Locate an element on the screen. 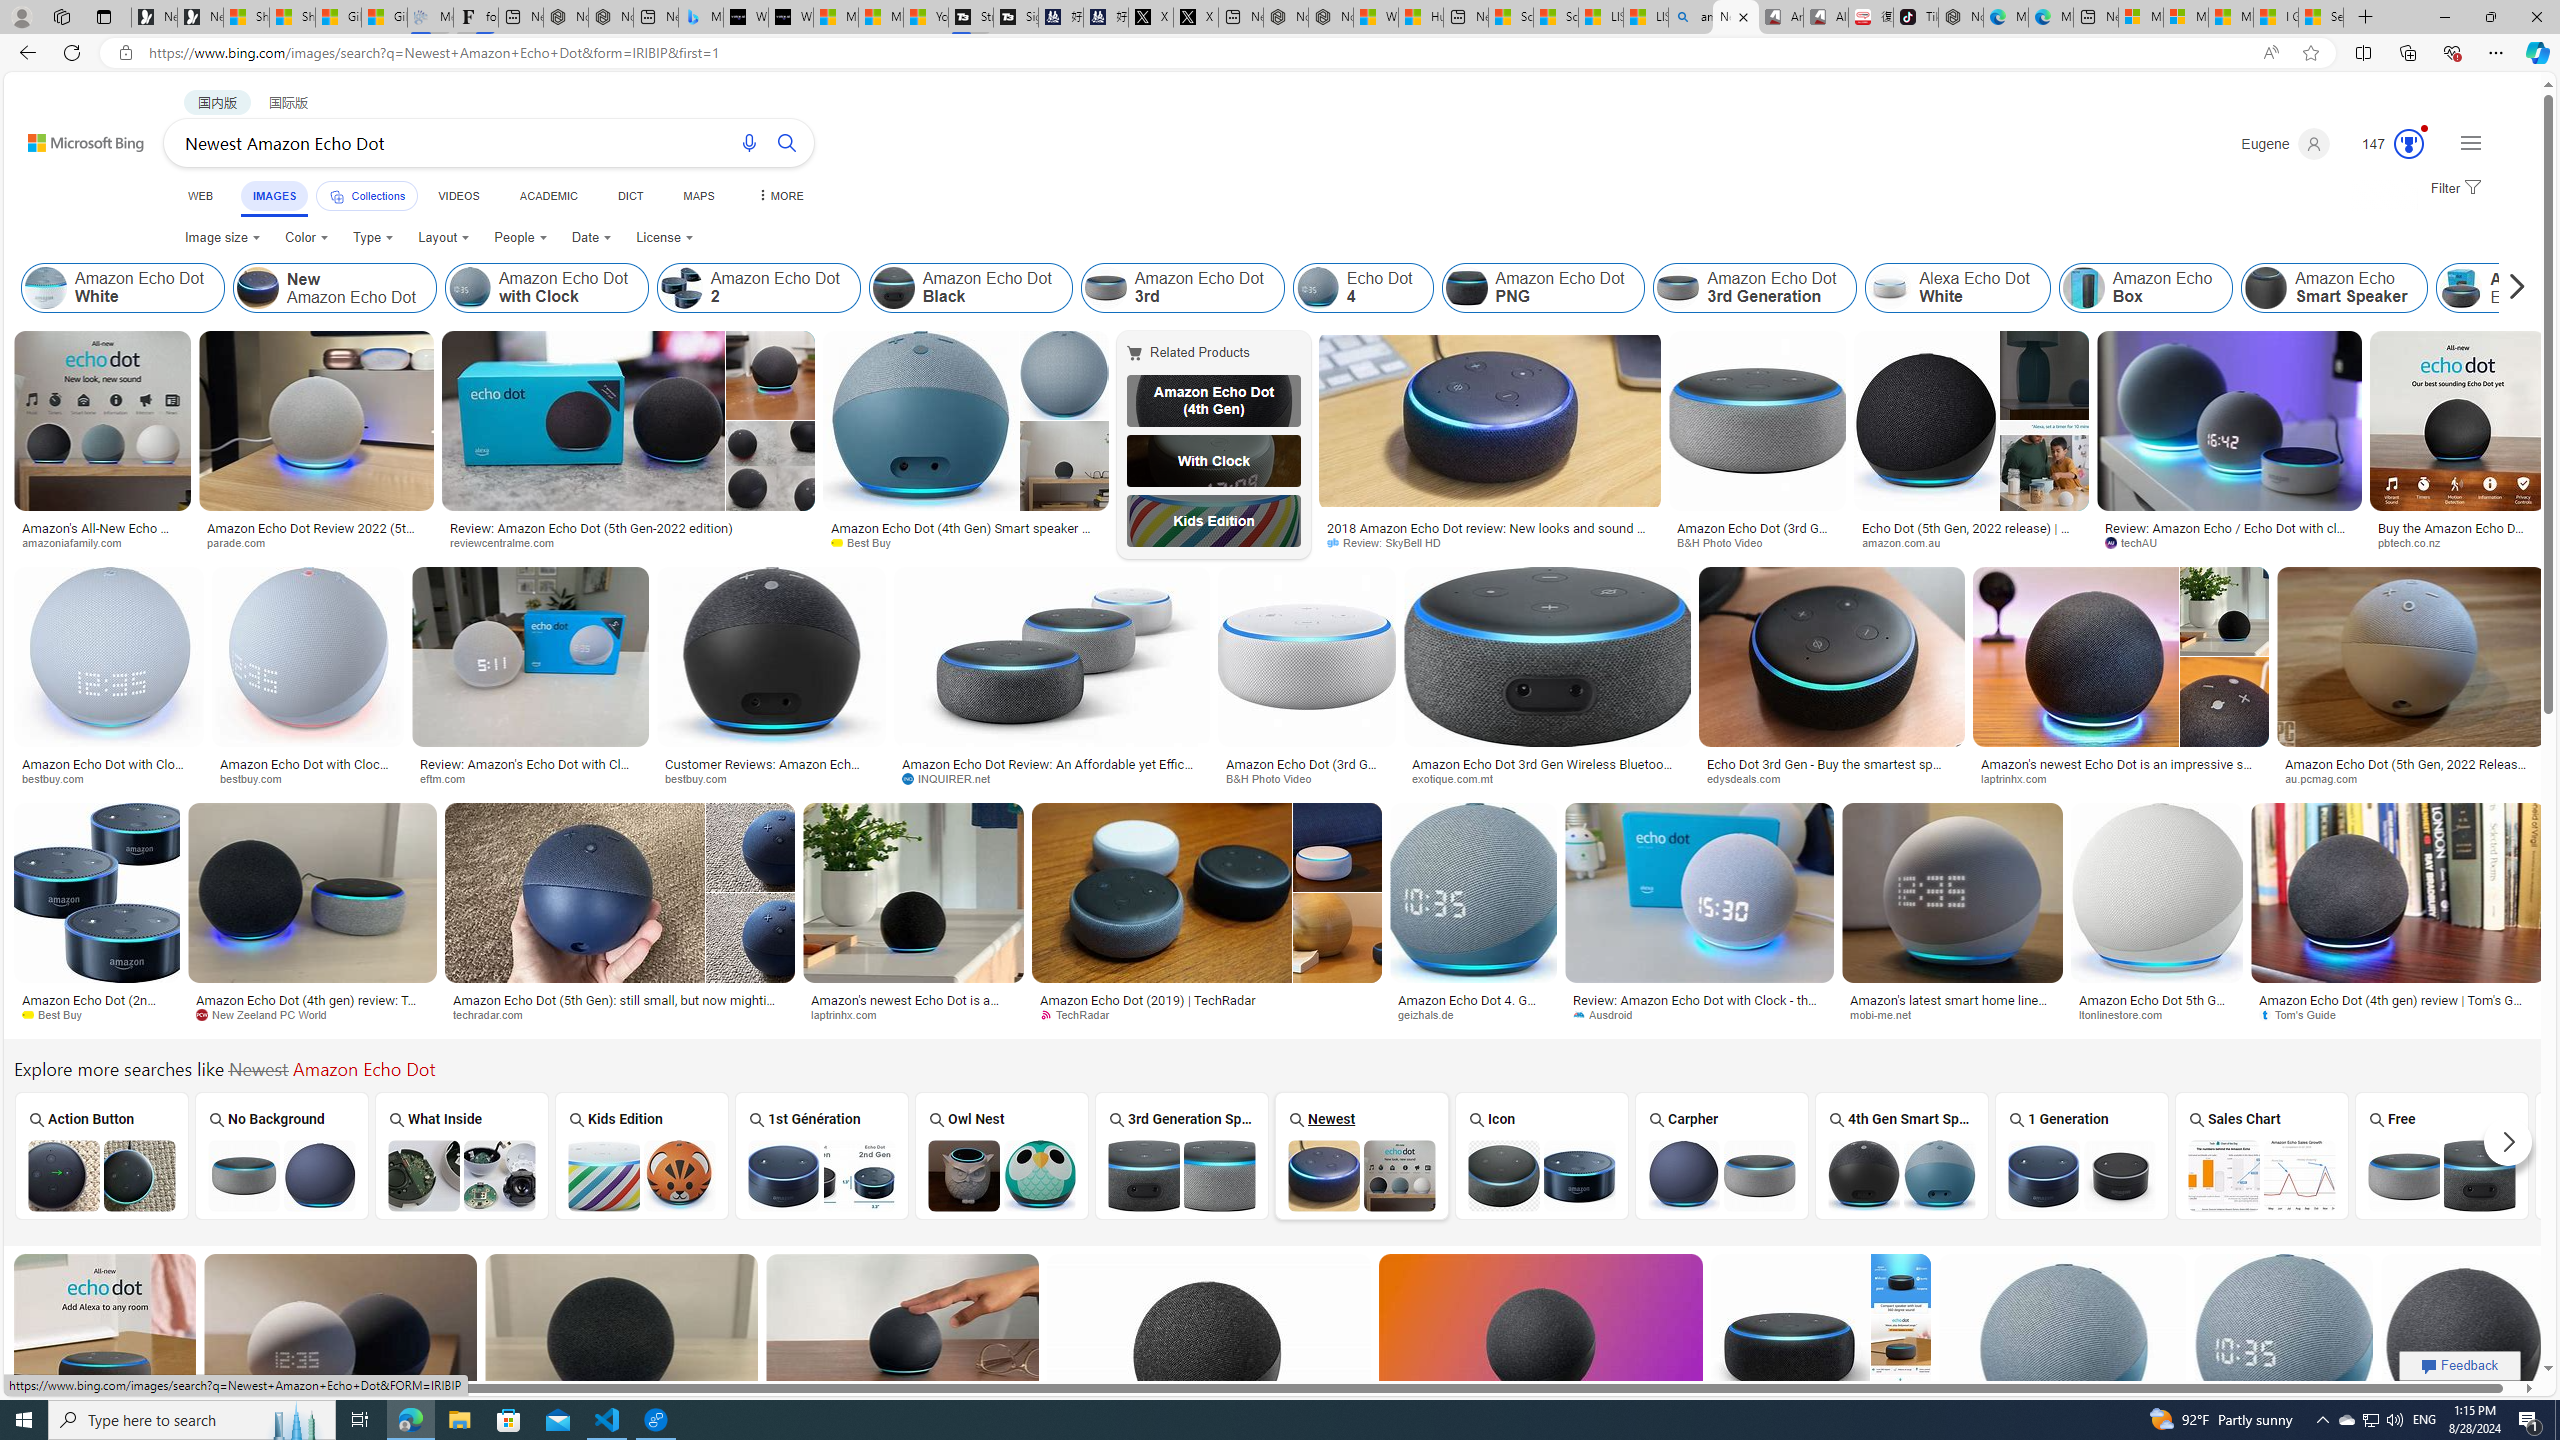  Amazon Echo Dot Black Black is located at coordinates (2622, 1155).